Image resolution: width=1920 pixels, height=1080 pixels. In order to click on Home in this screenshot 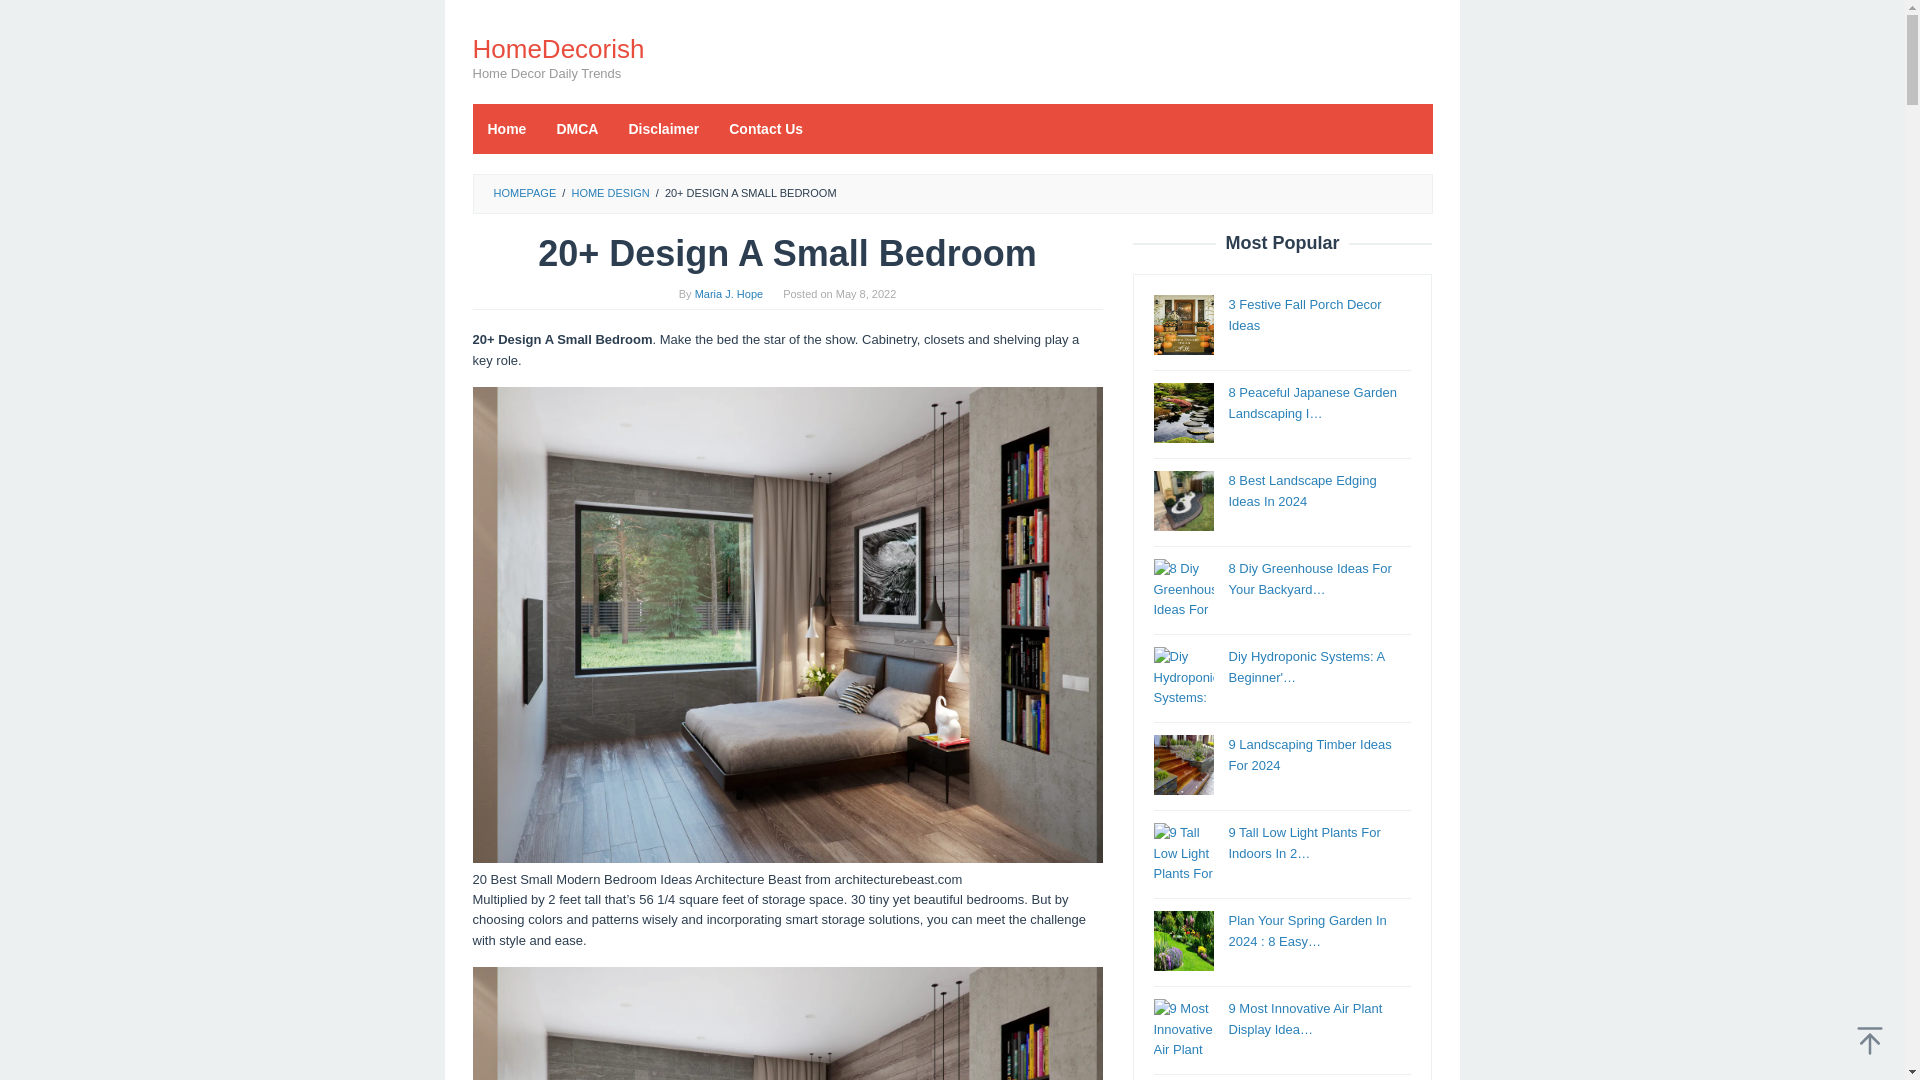, I will do `click(506, 128)`.